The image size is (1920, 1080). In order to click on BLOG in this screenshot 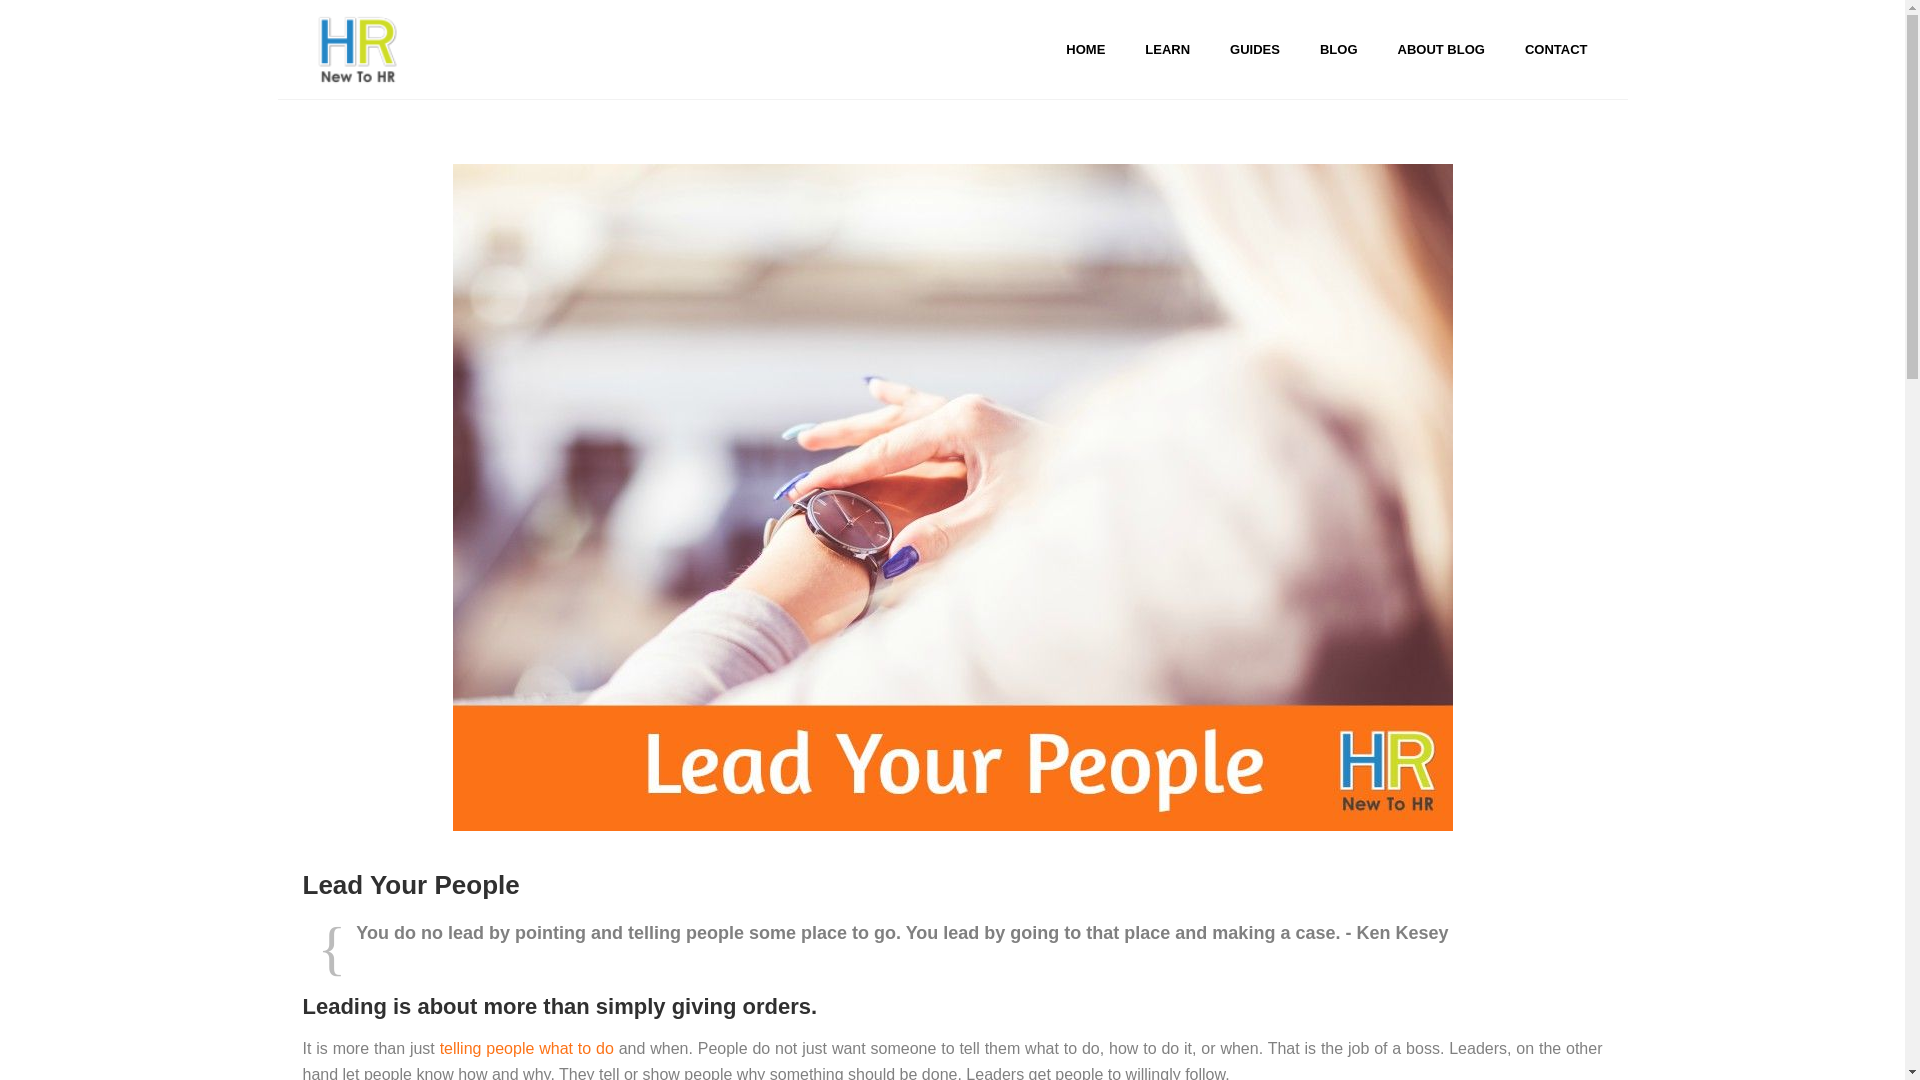, I will do `click(1338, 50)`.